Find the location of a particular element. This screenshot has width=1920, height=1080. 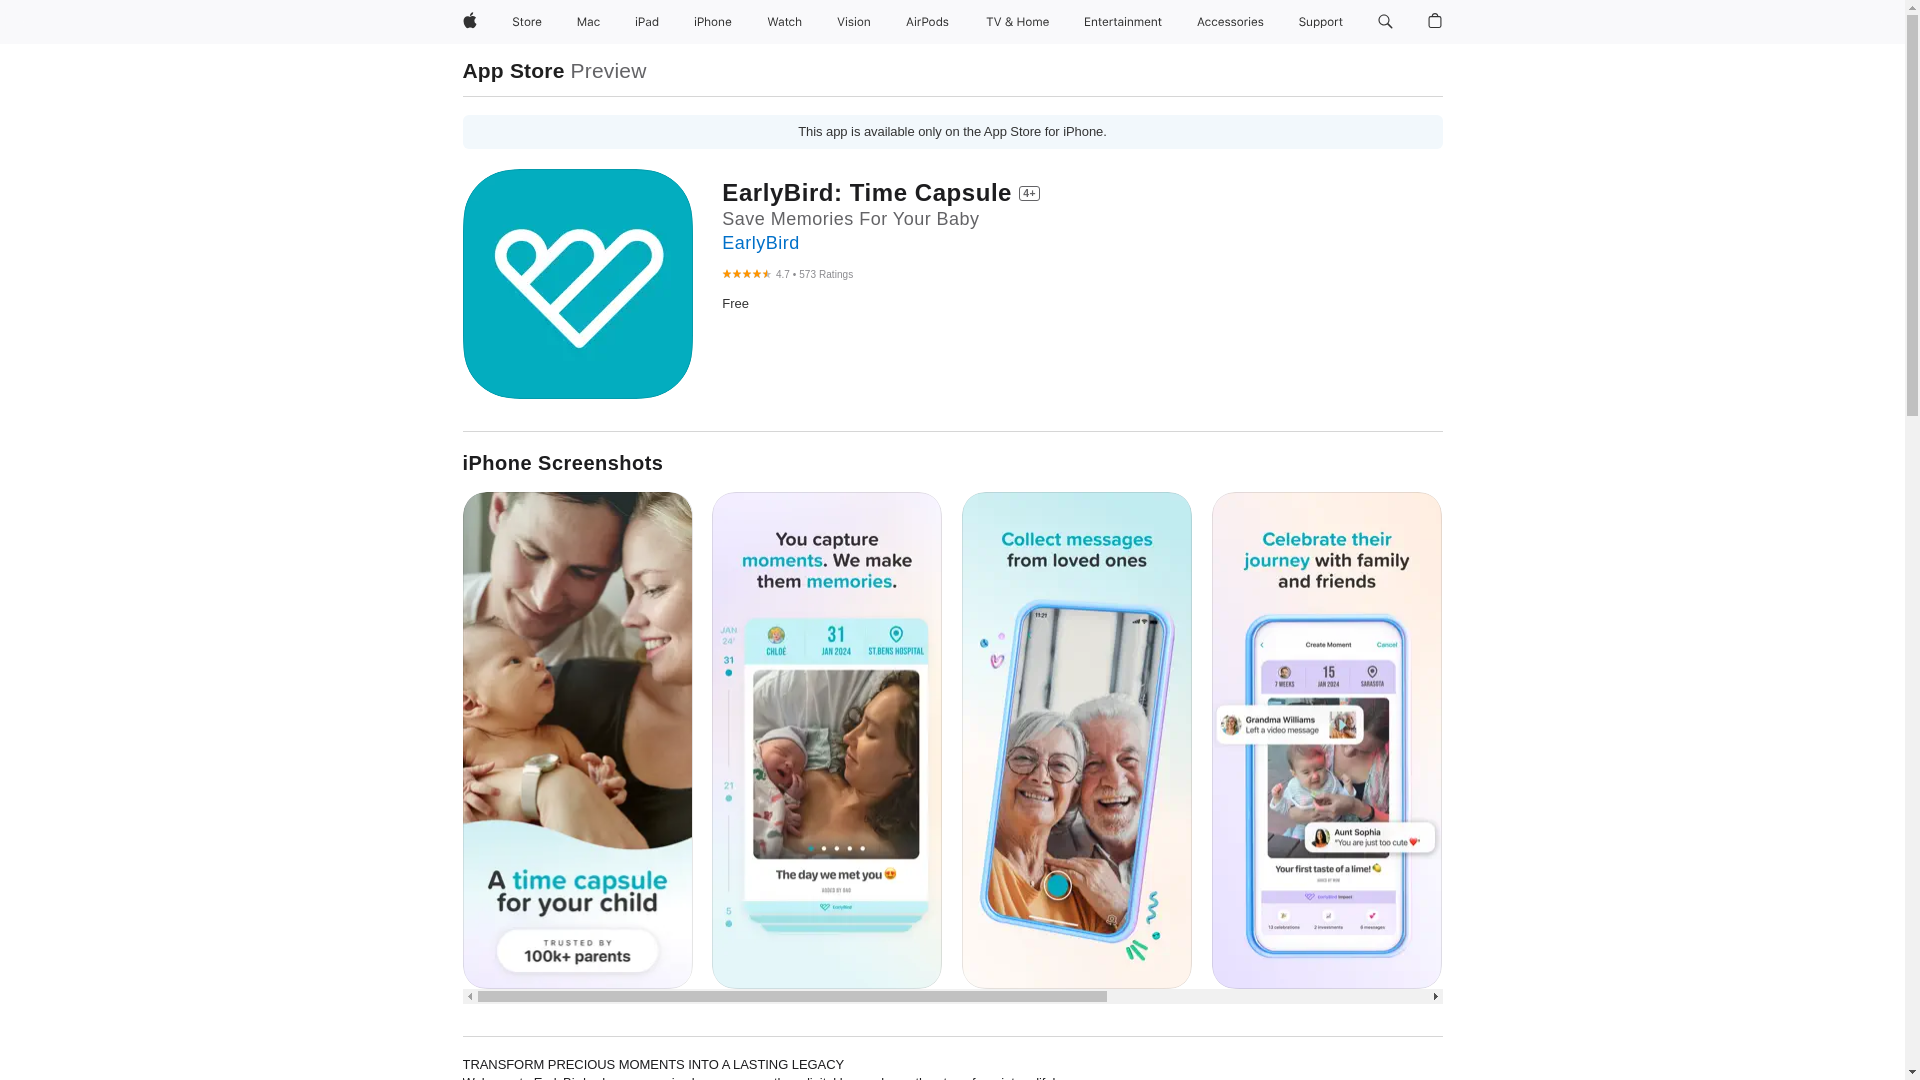

App Store is located at coordinates (513, 70).